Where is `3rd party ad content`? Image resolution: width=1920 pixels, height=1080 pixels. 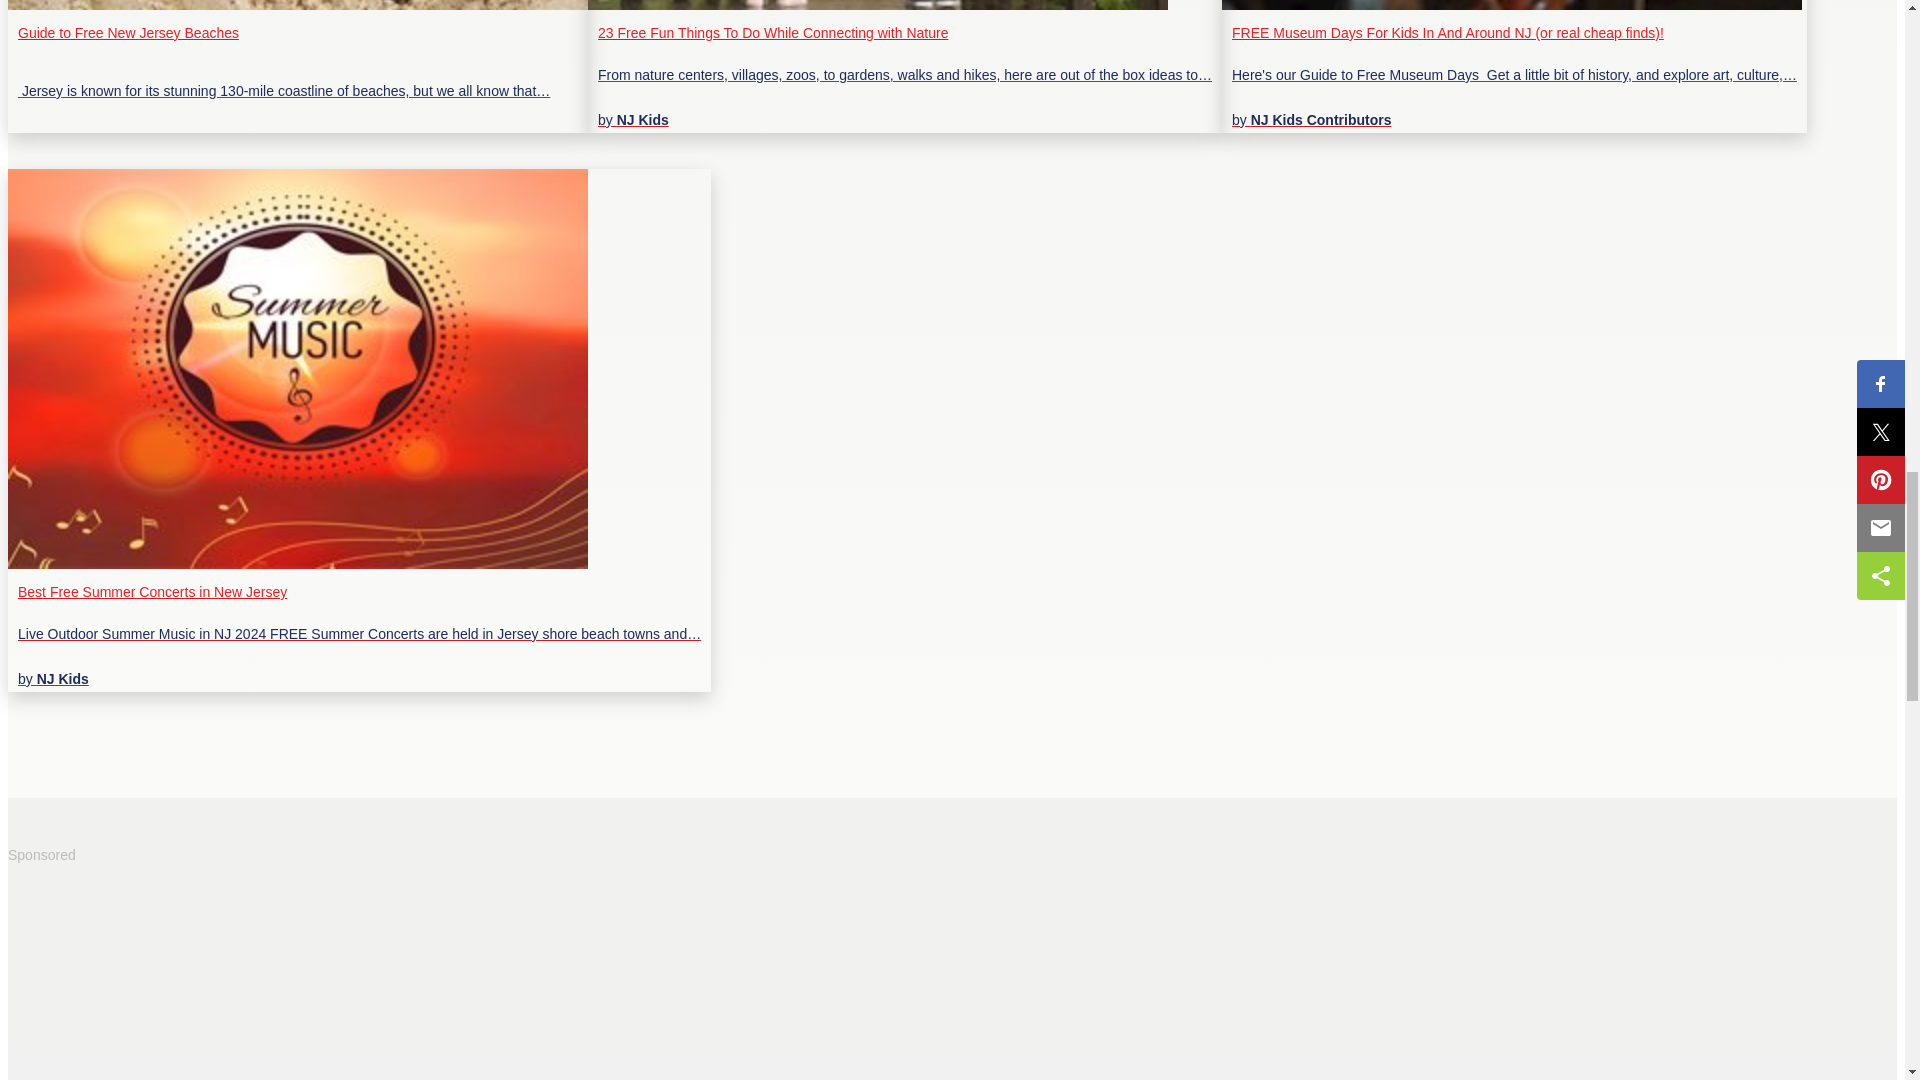
3rd party ad content is located at coordinates (157, 978).